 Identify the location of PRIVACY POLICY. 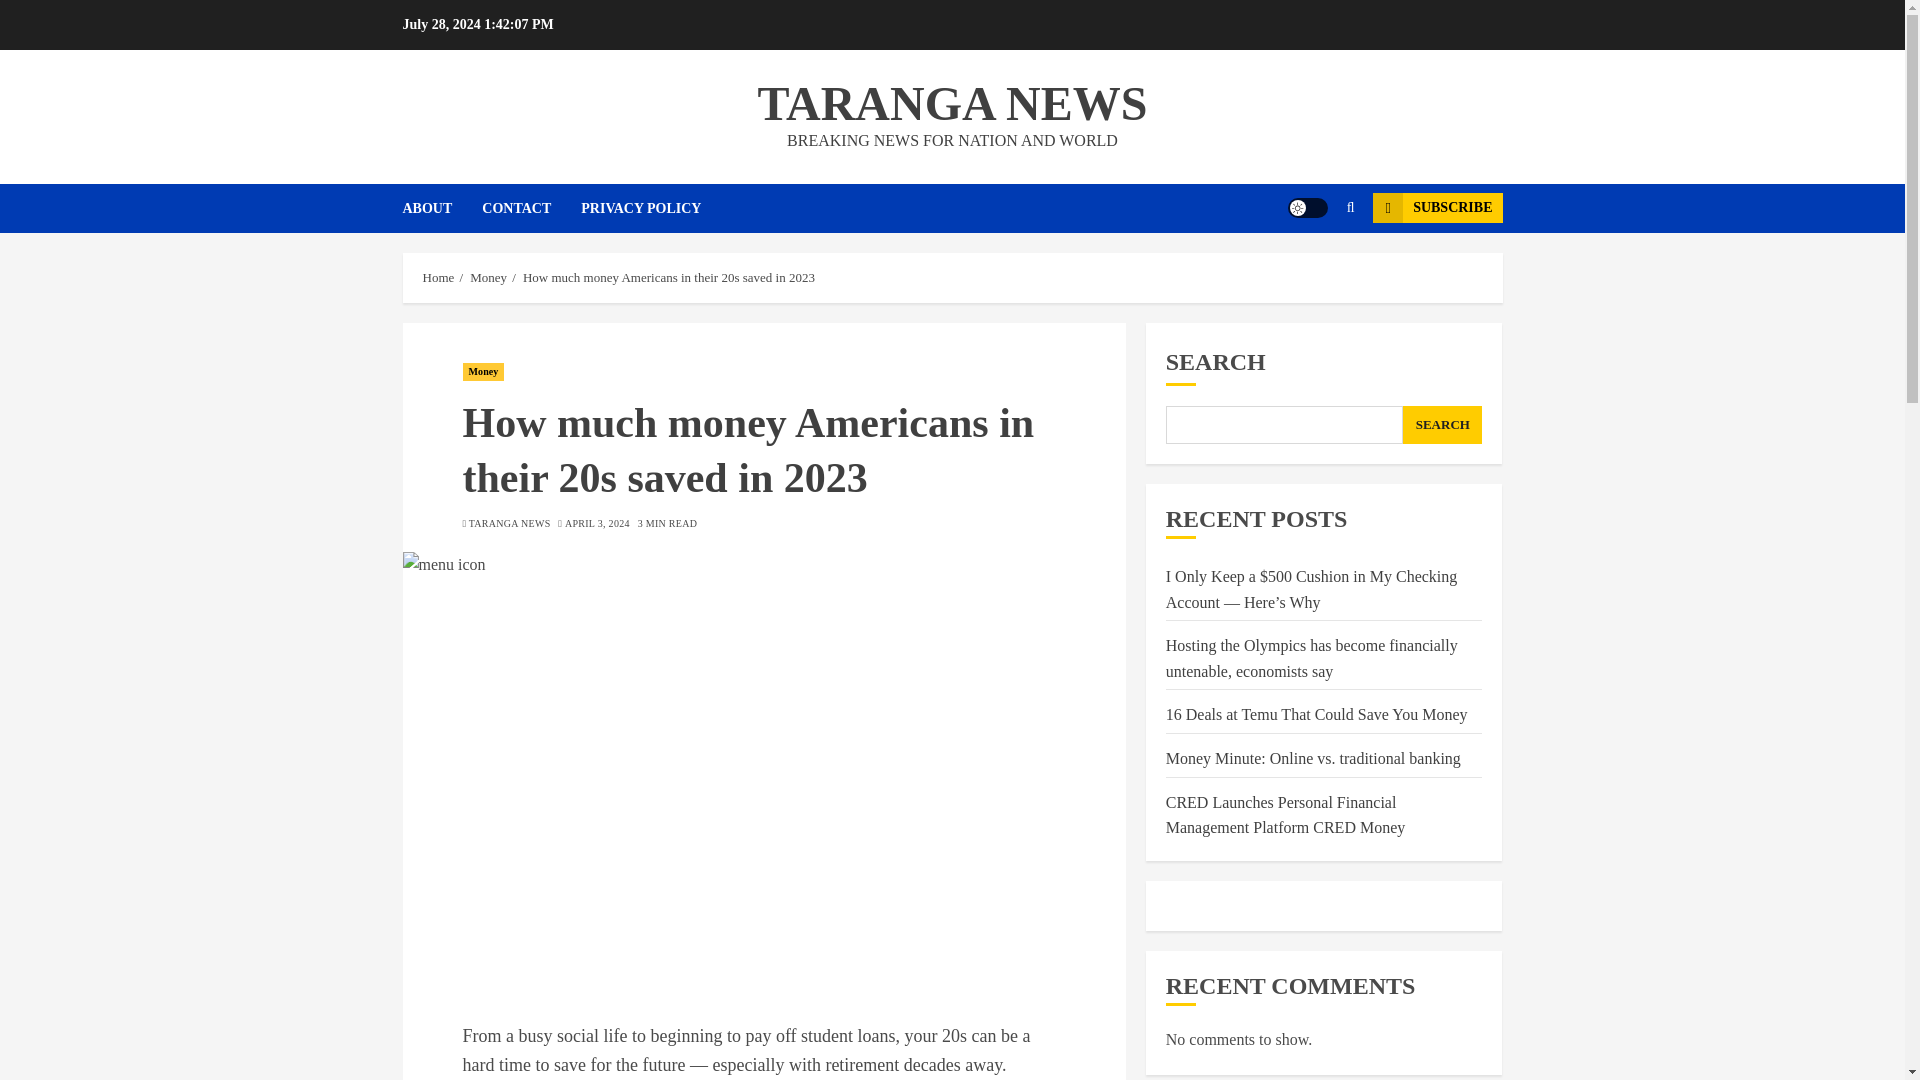
(640, 208).